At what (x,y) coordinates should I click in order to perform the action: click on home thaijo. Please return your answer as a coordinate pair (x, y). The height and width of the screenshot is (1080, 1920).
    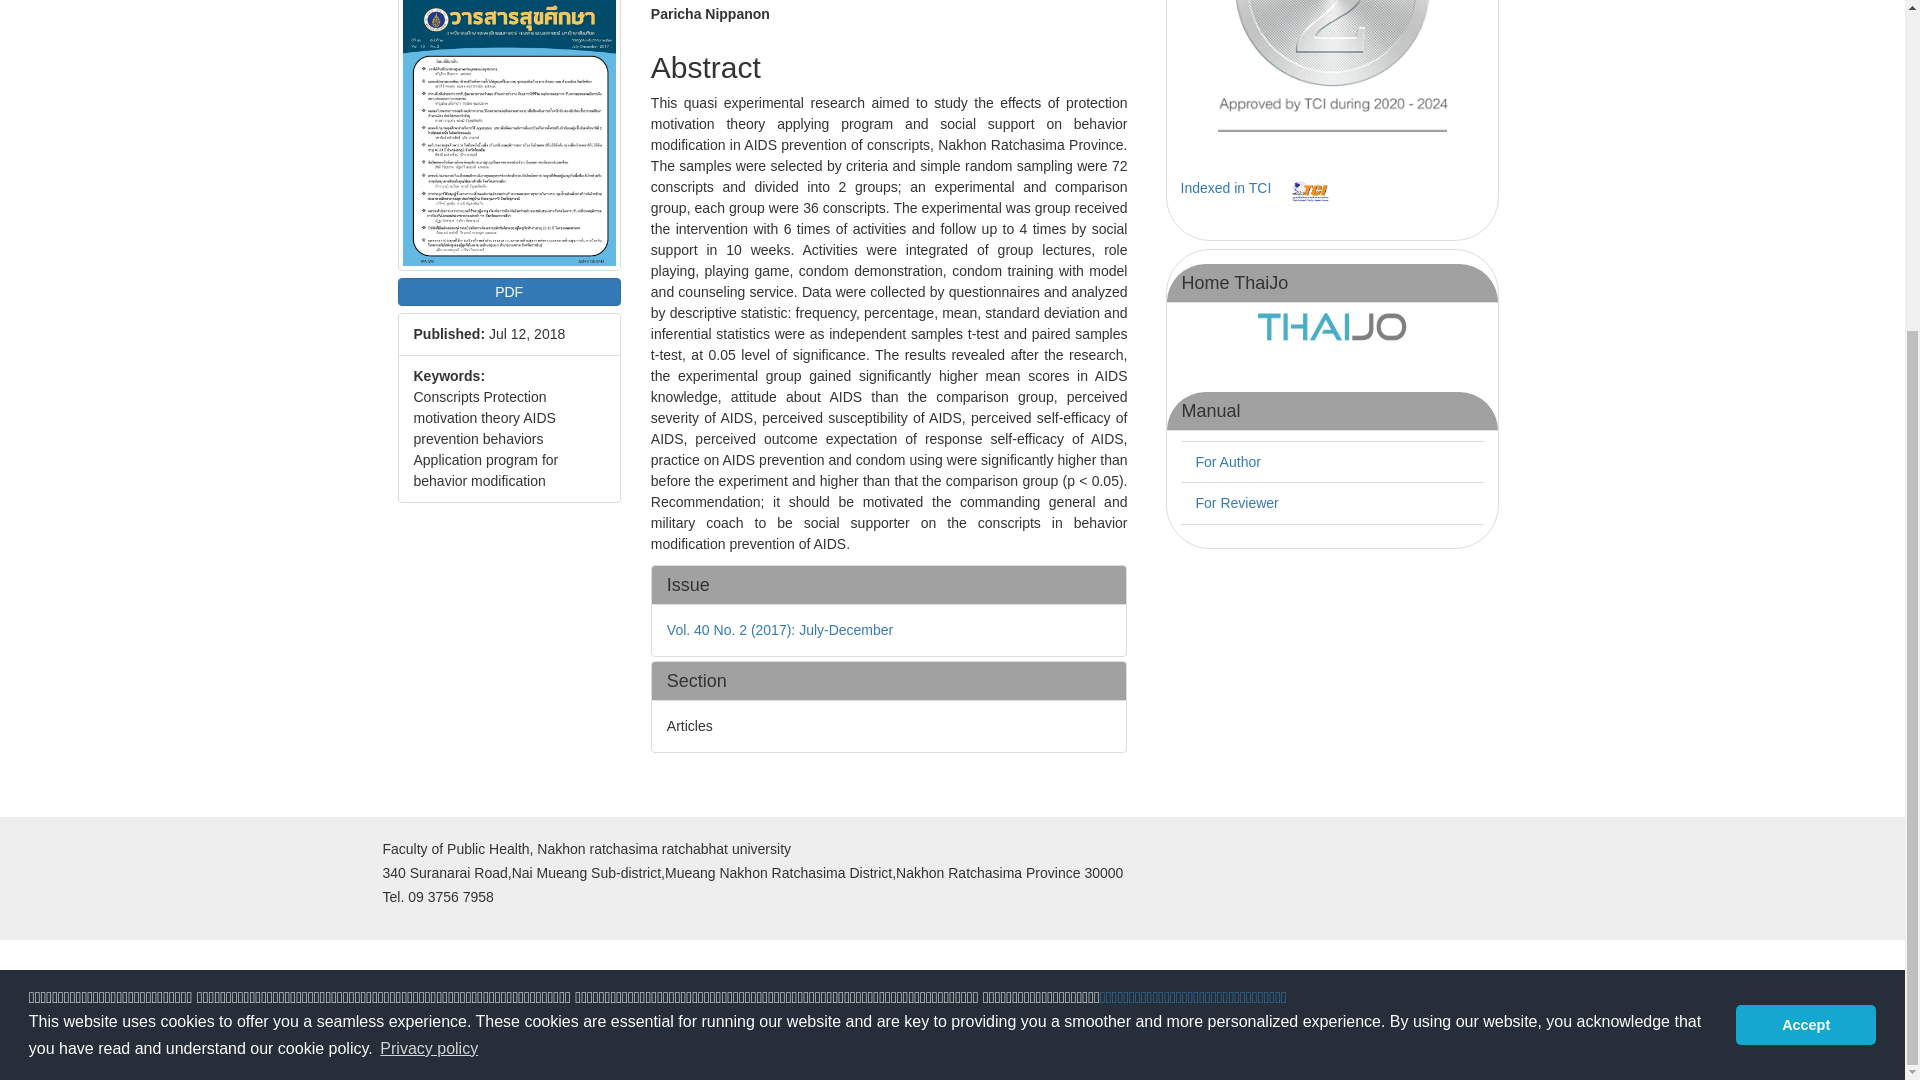
    Looking at the image, I should click on (1332, 324).